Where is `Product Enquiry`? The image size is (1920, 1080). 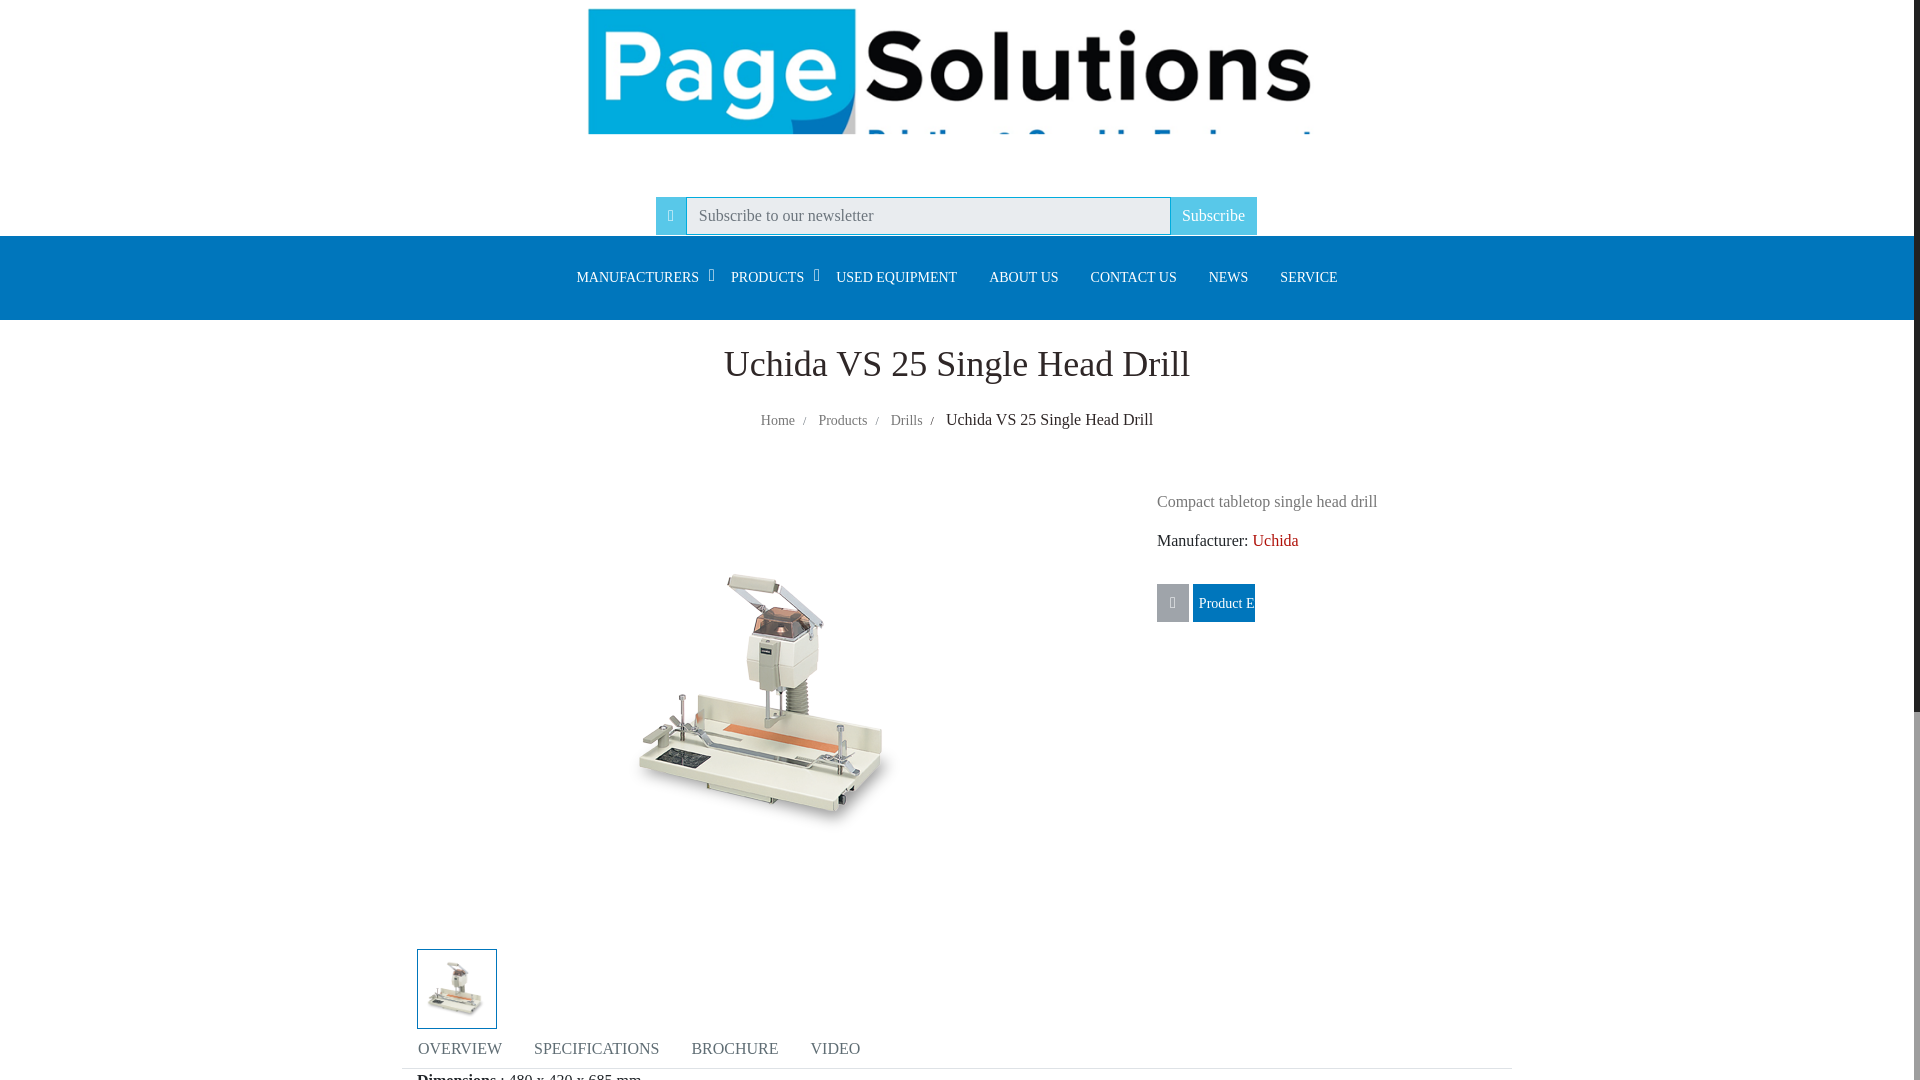 Product Enquiry is located at coordinates (1224, 603).